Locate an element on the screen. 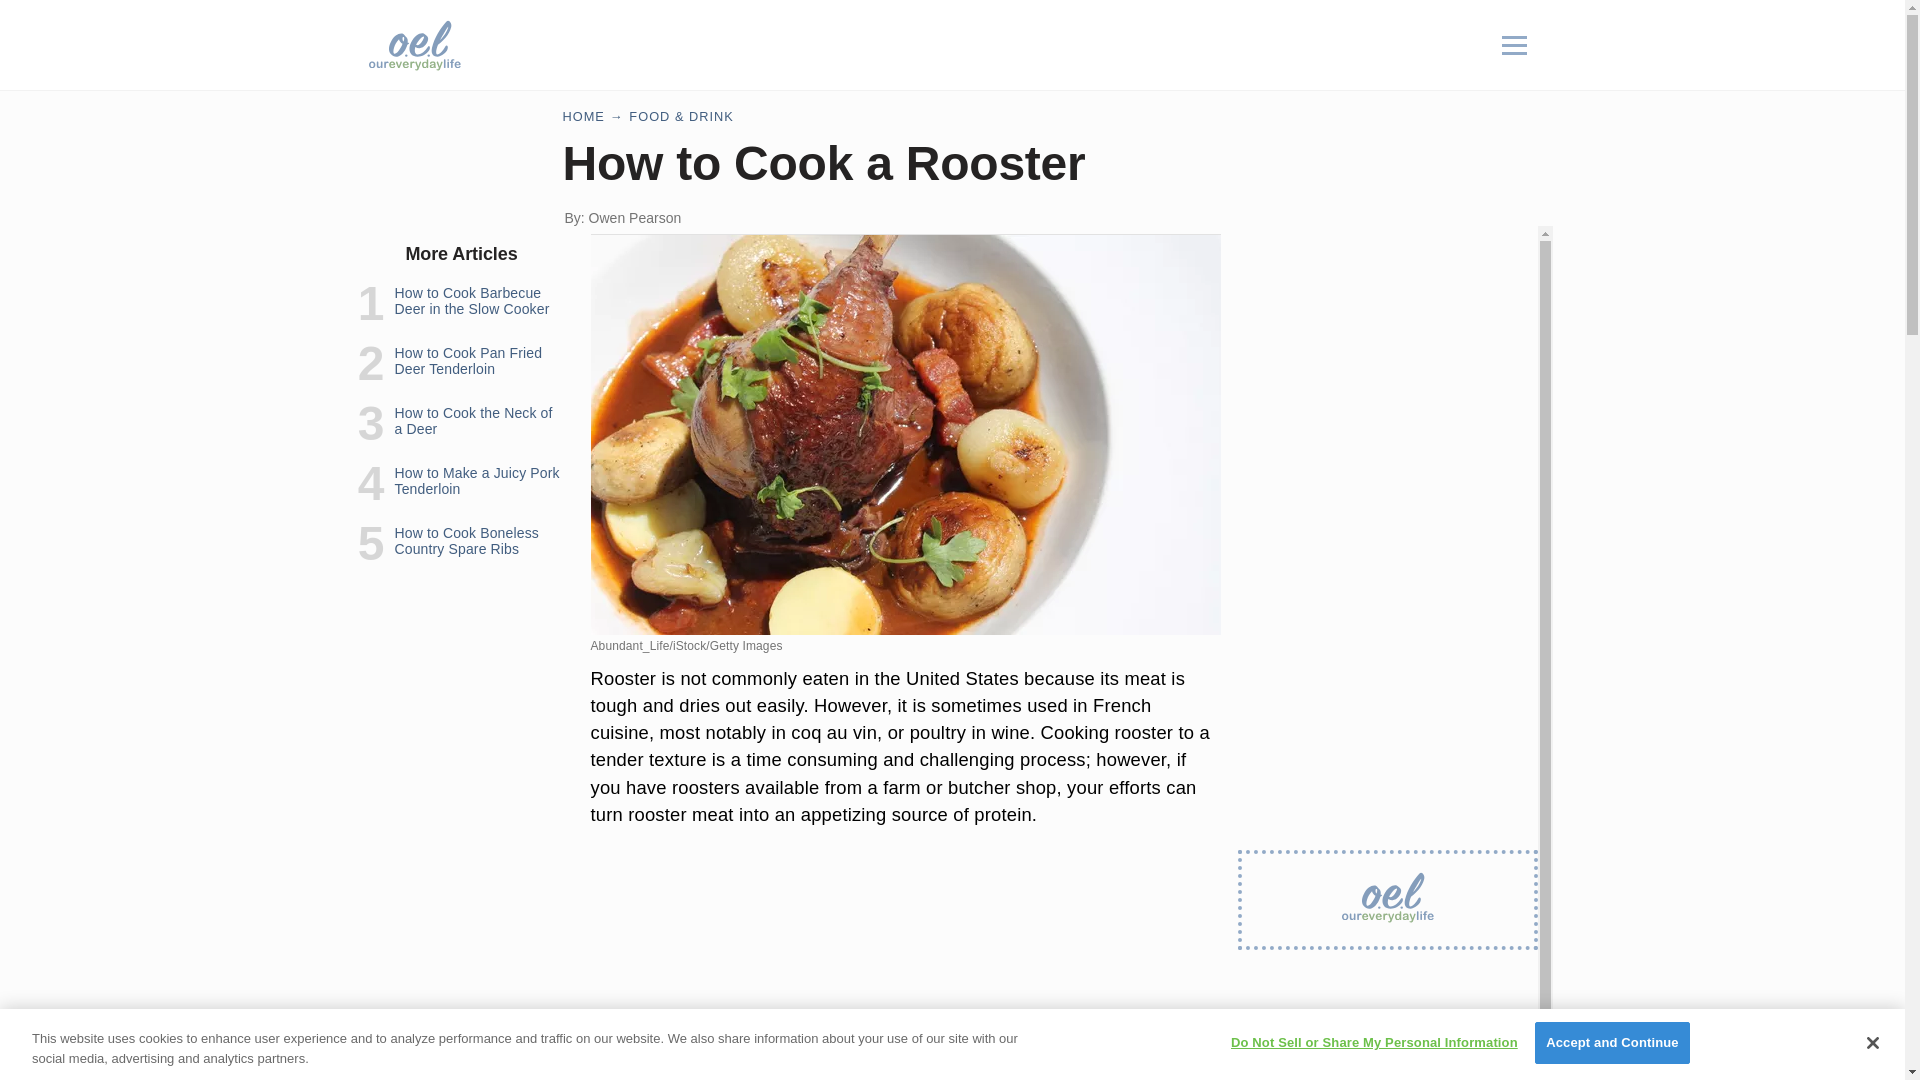 Image resolution: width=1920 pixels, height=1080 pixels. 3rd party ad content is located at coordinates (1388, 350).